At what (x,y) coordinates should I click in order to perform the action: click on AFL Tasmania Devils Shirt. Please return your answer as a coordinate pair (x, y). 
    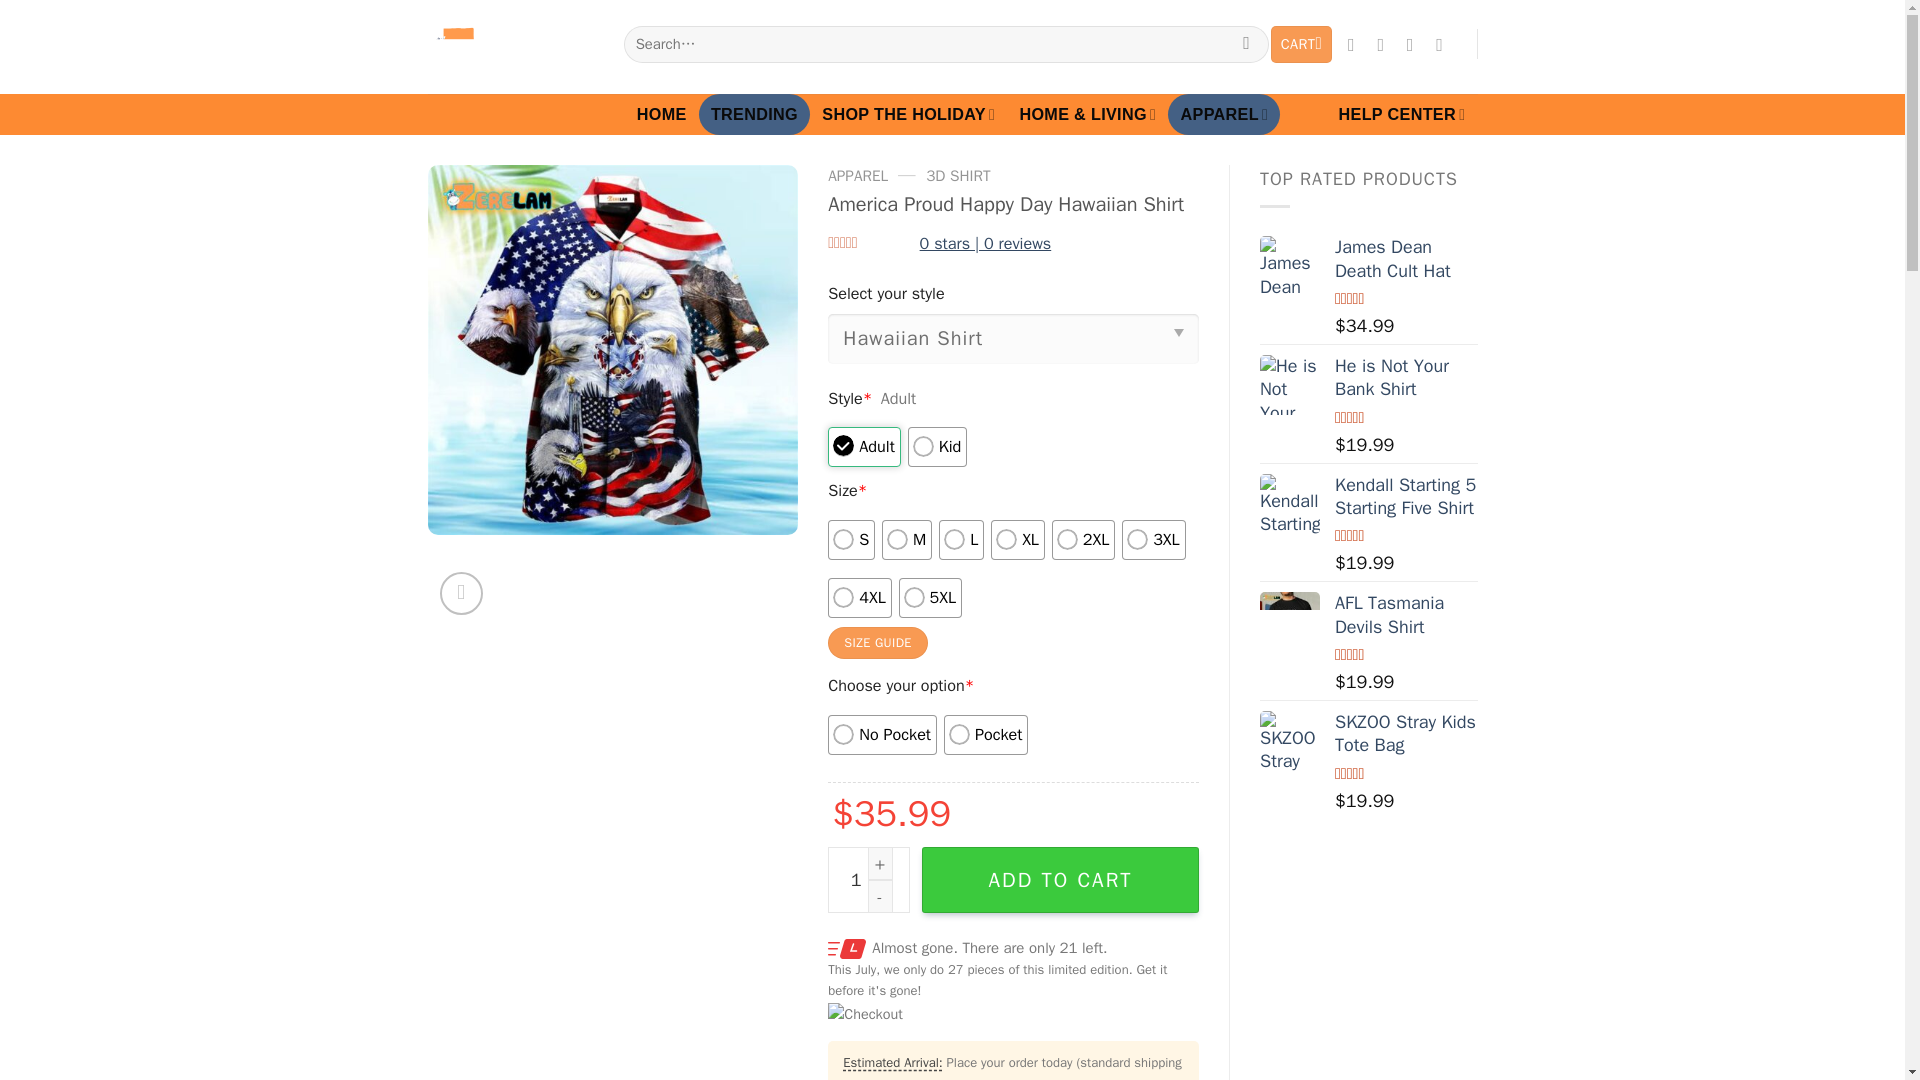
    Looking at the image, I should click on (1290, 622).